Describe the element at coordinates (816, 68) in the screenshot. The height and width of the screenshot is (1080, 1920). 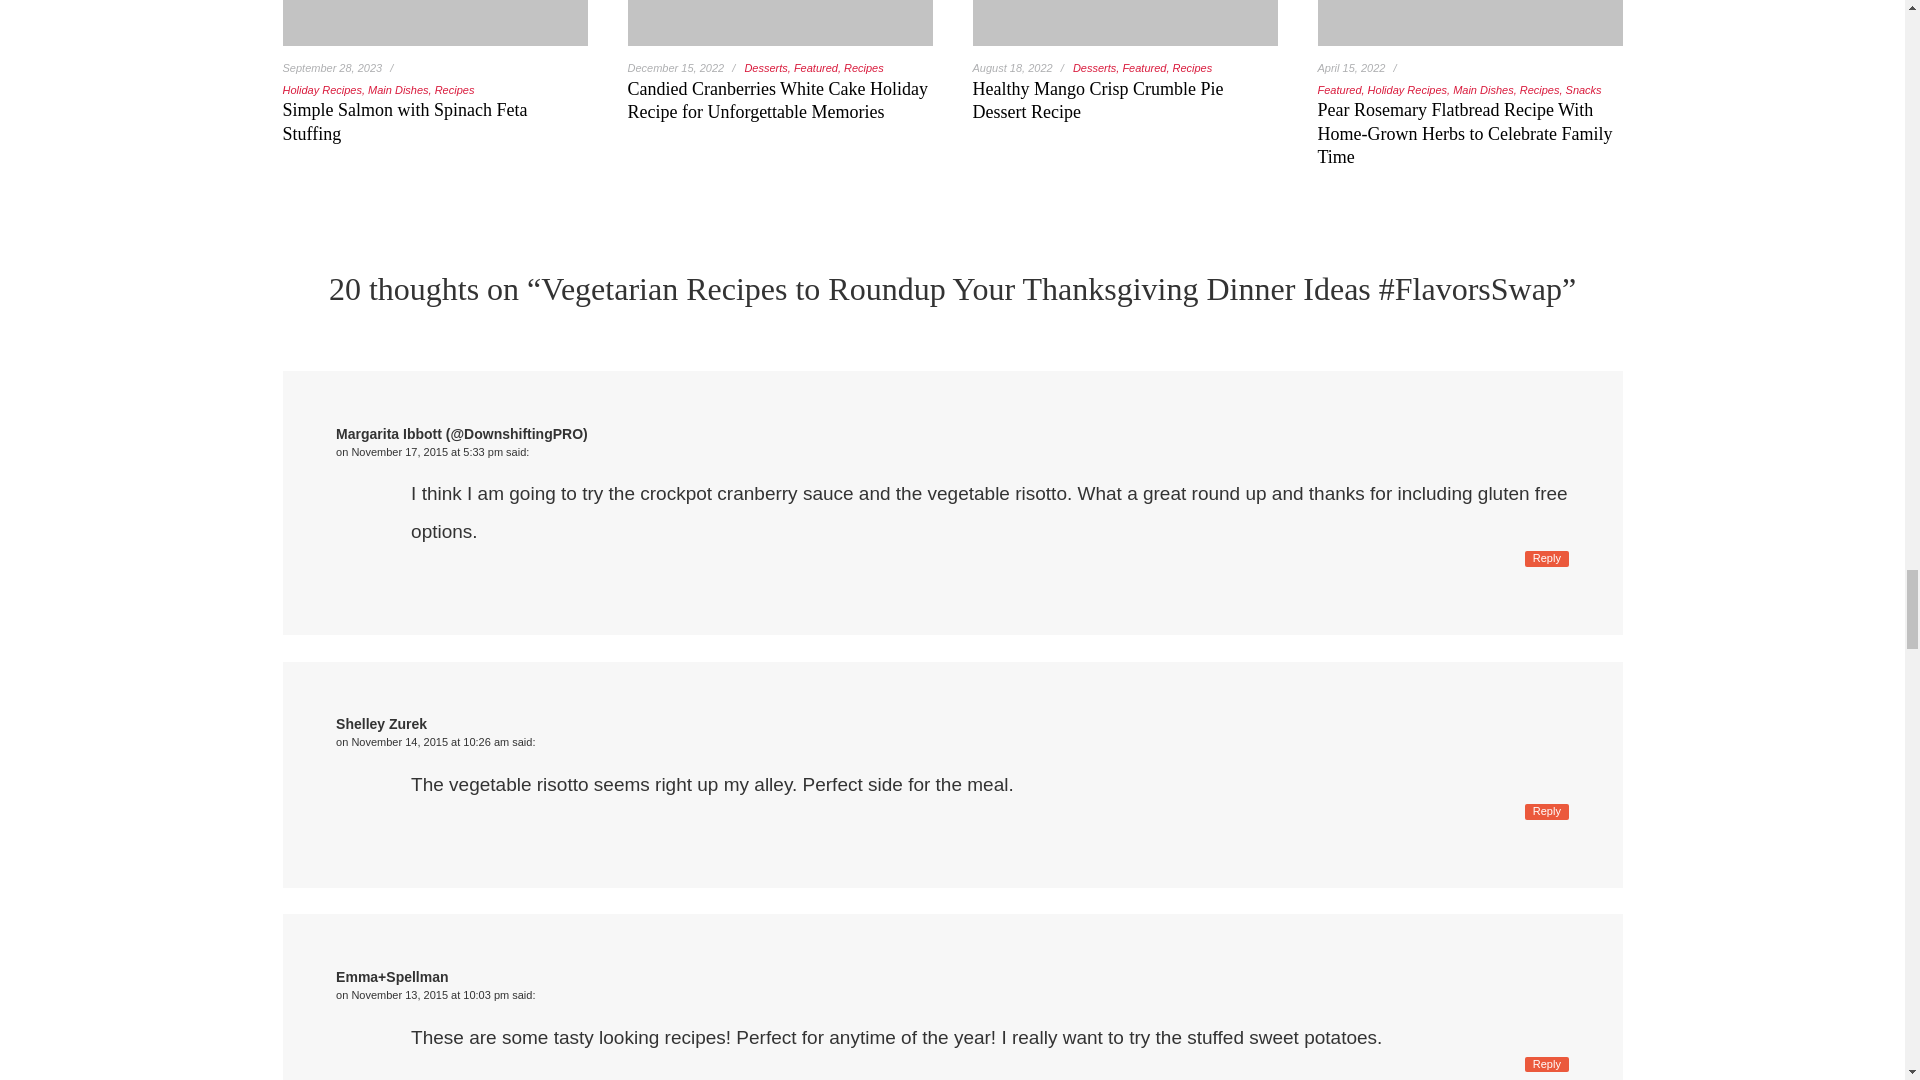
I see `View all articles from: Featured` at that location.